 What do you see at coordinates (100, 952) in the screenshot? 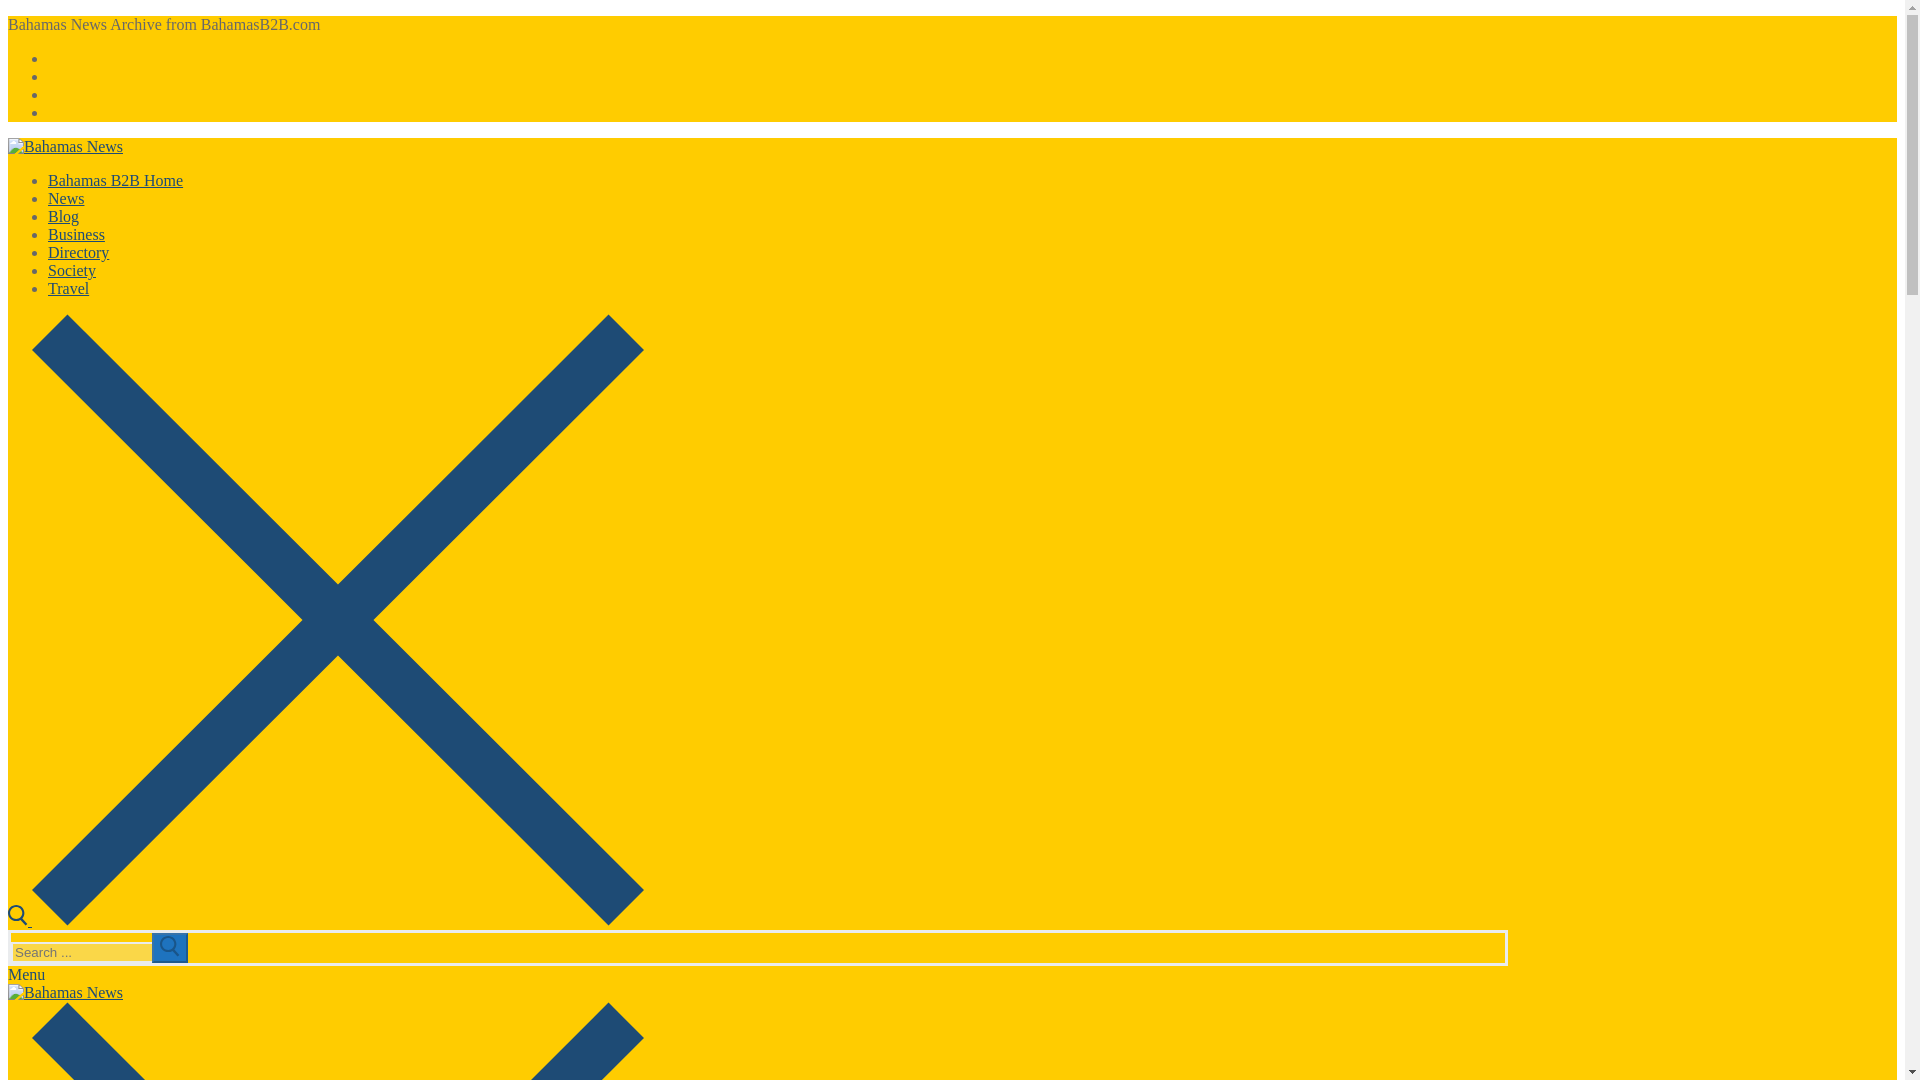
I see `Search for:` at bounding box center [100, 952].